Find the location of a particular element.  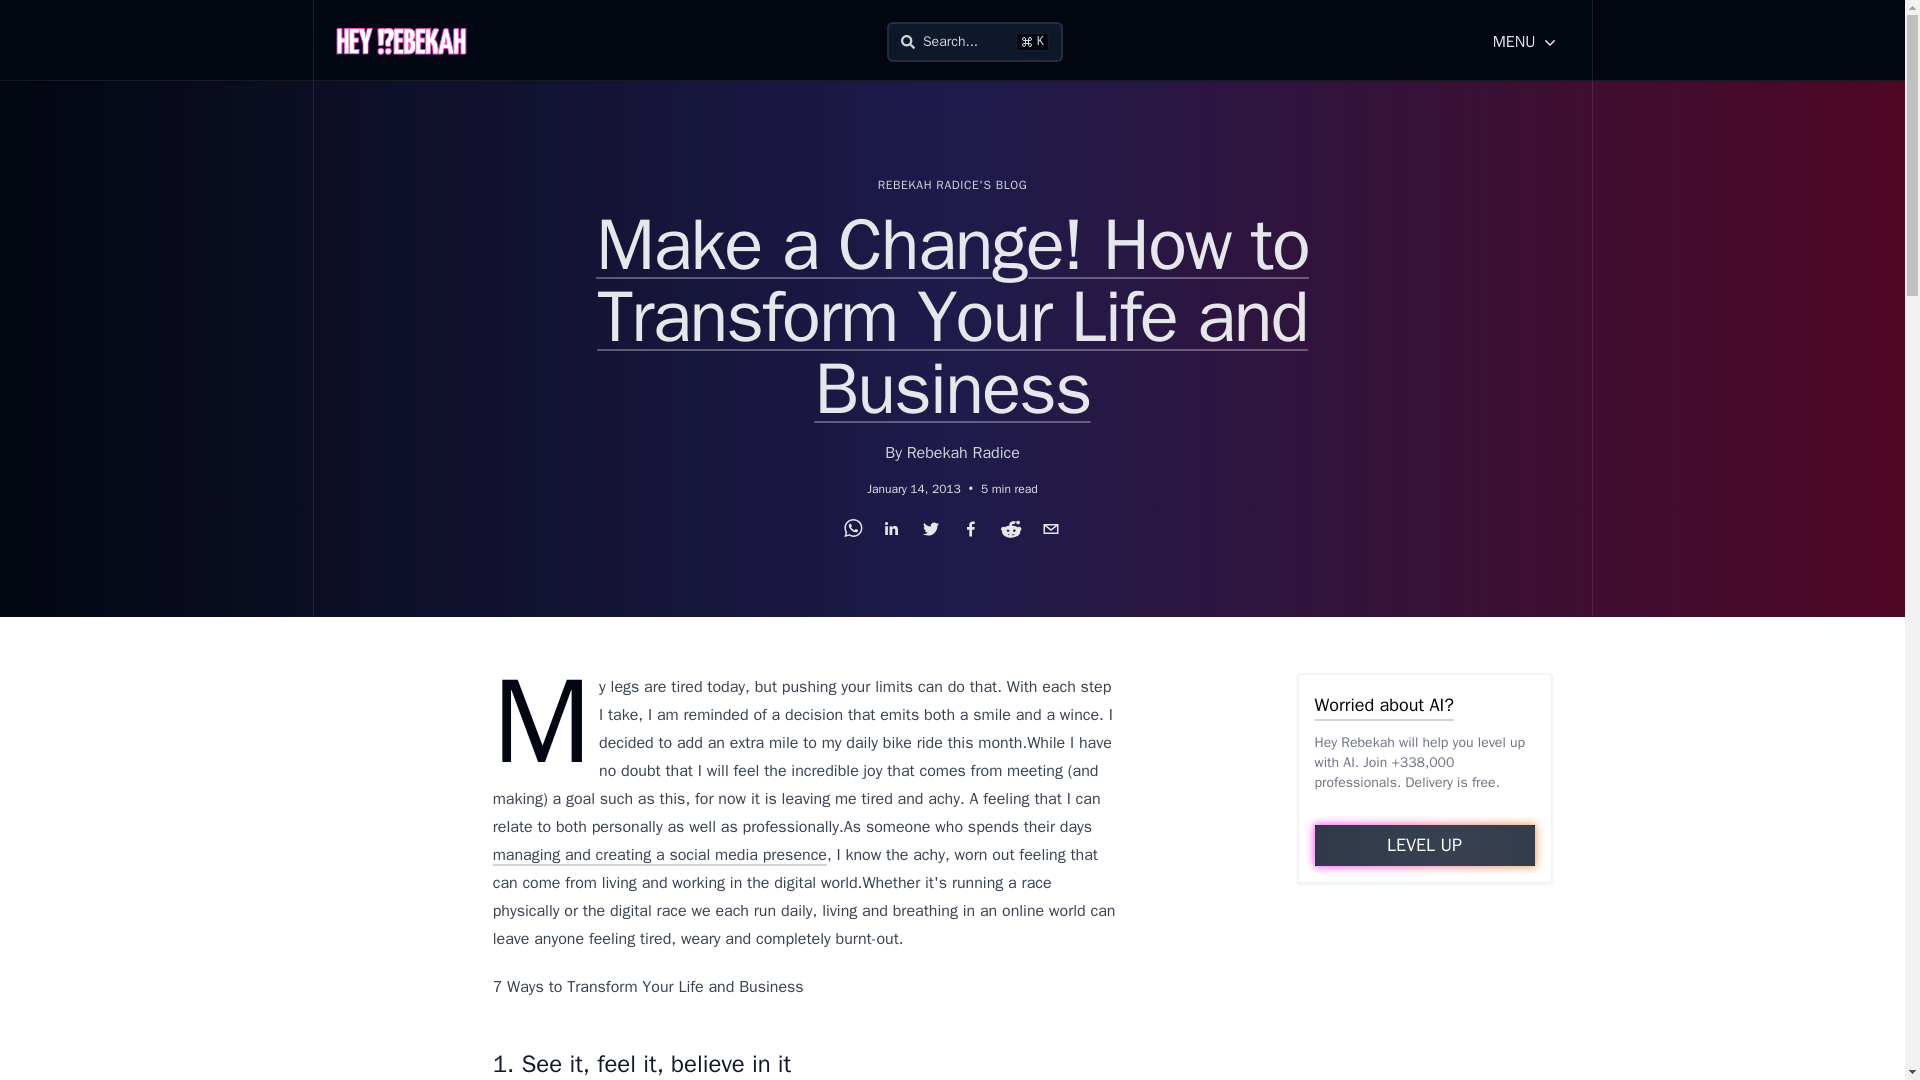

MENU is located at coordinates (1526, 42).